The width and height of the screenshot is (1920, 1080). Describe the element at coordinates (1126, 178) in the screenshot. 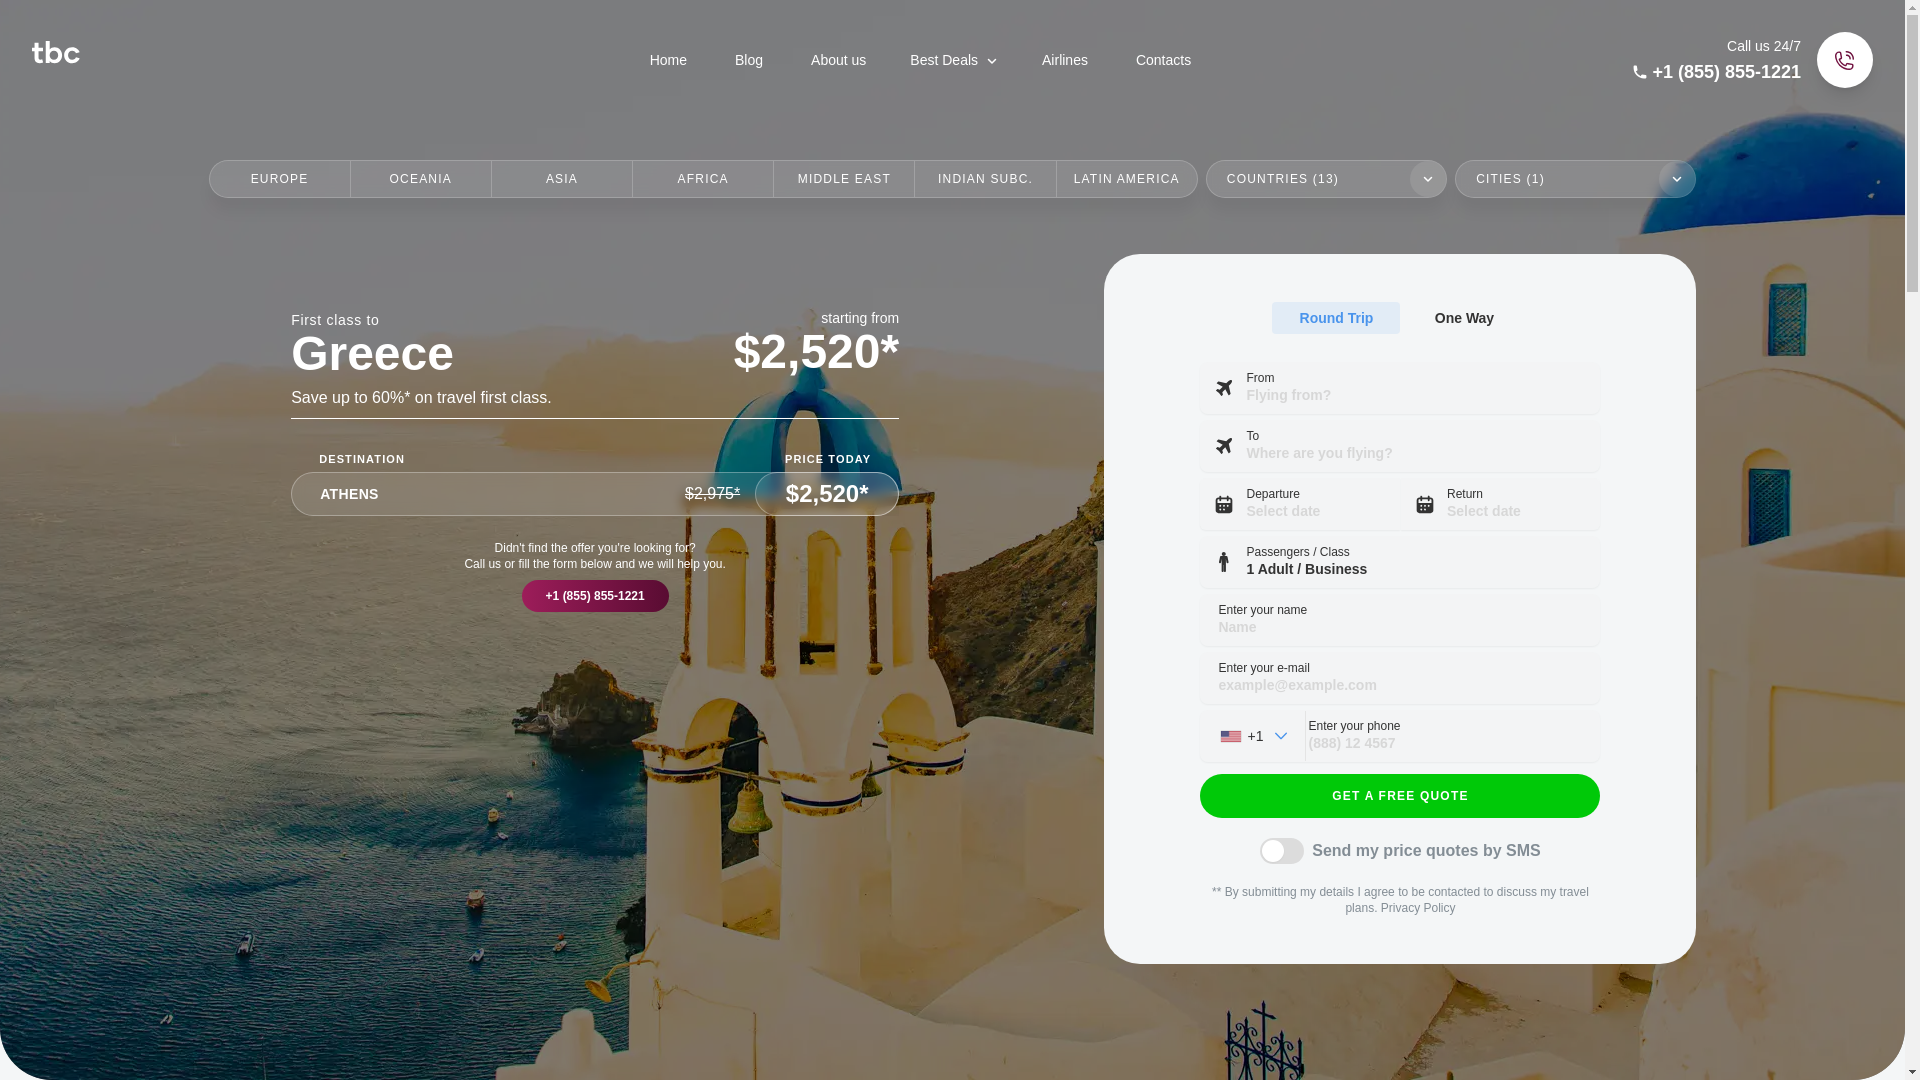

I see `LATIN AMERICA` at that location.